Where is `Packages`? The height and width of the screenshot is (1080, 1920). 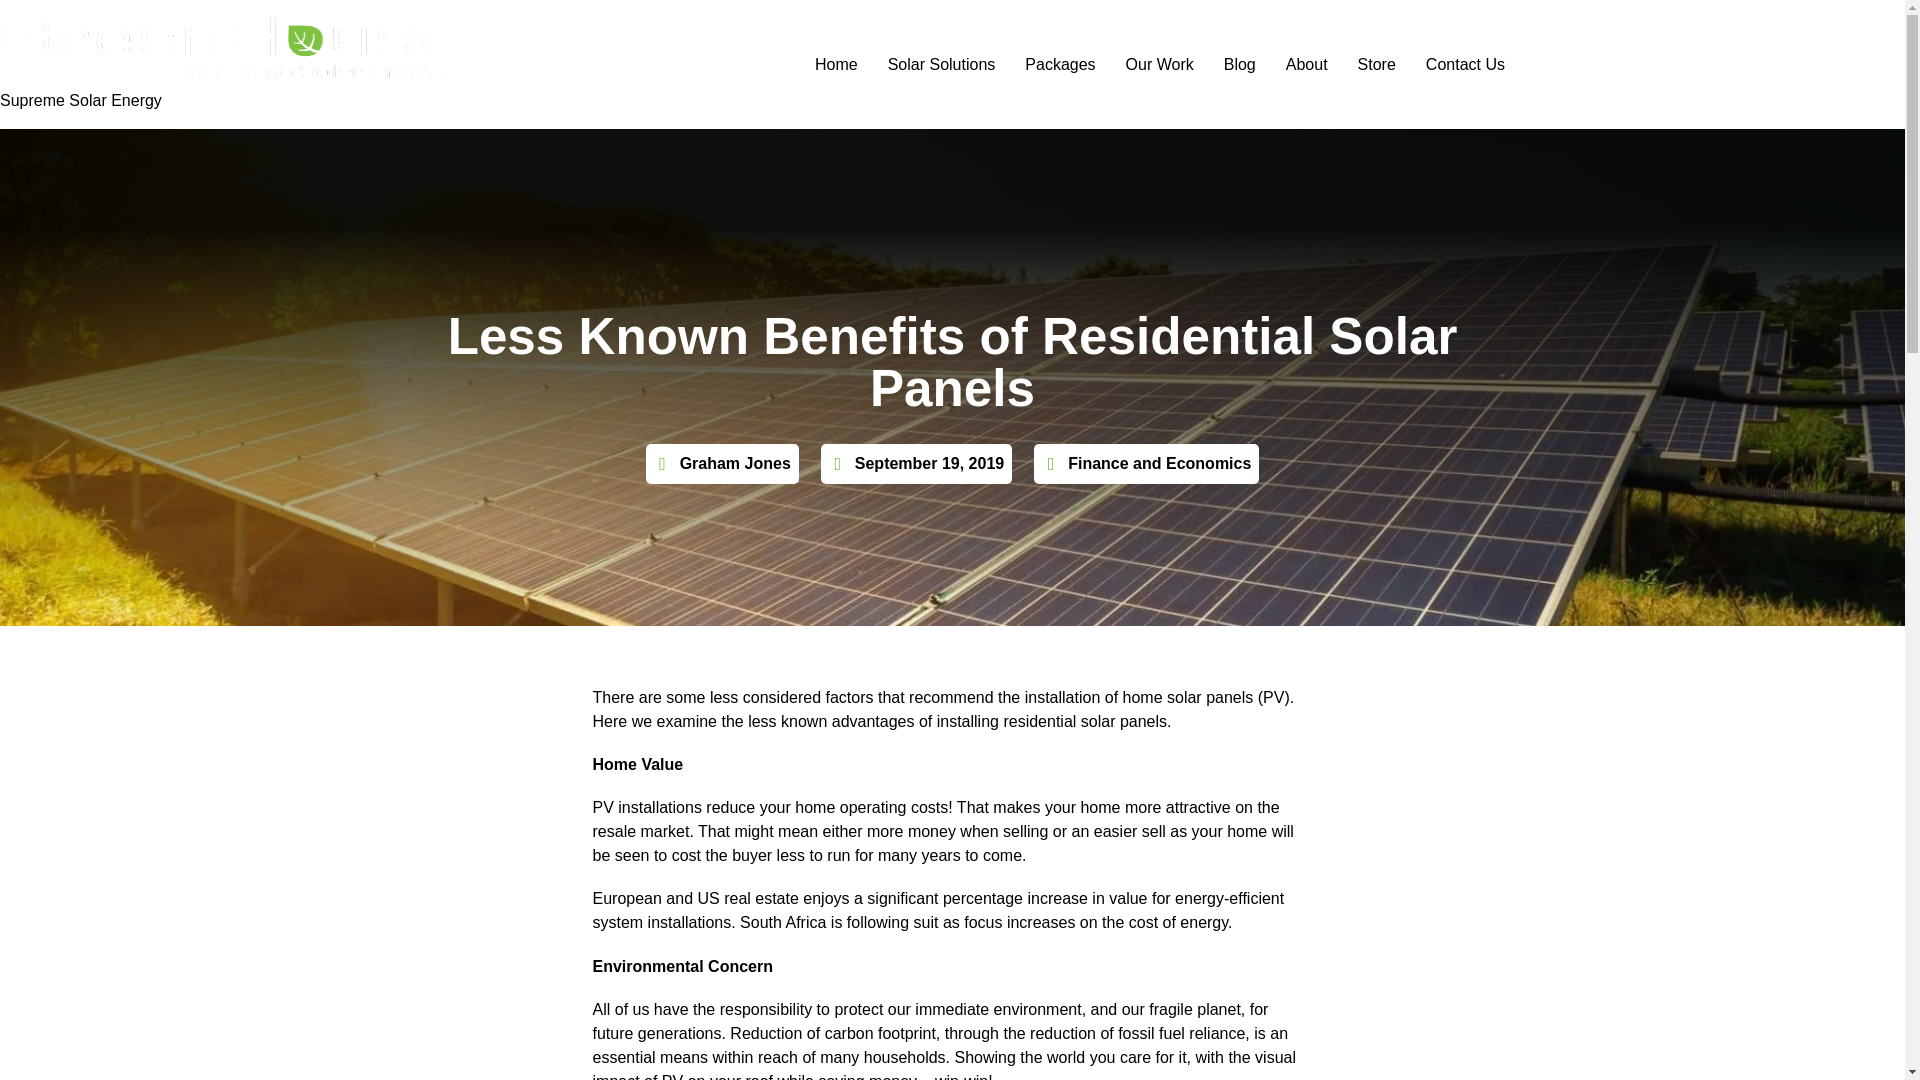
Packages is located at coordinates (1059, 65).